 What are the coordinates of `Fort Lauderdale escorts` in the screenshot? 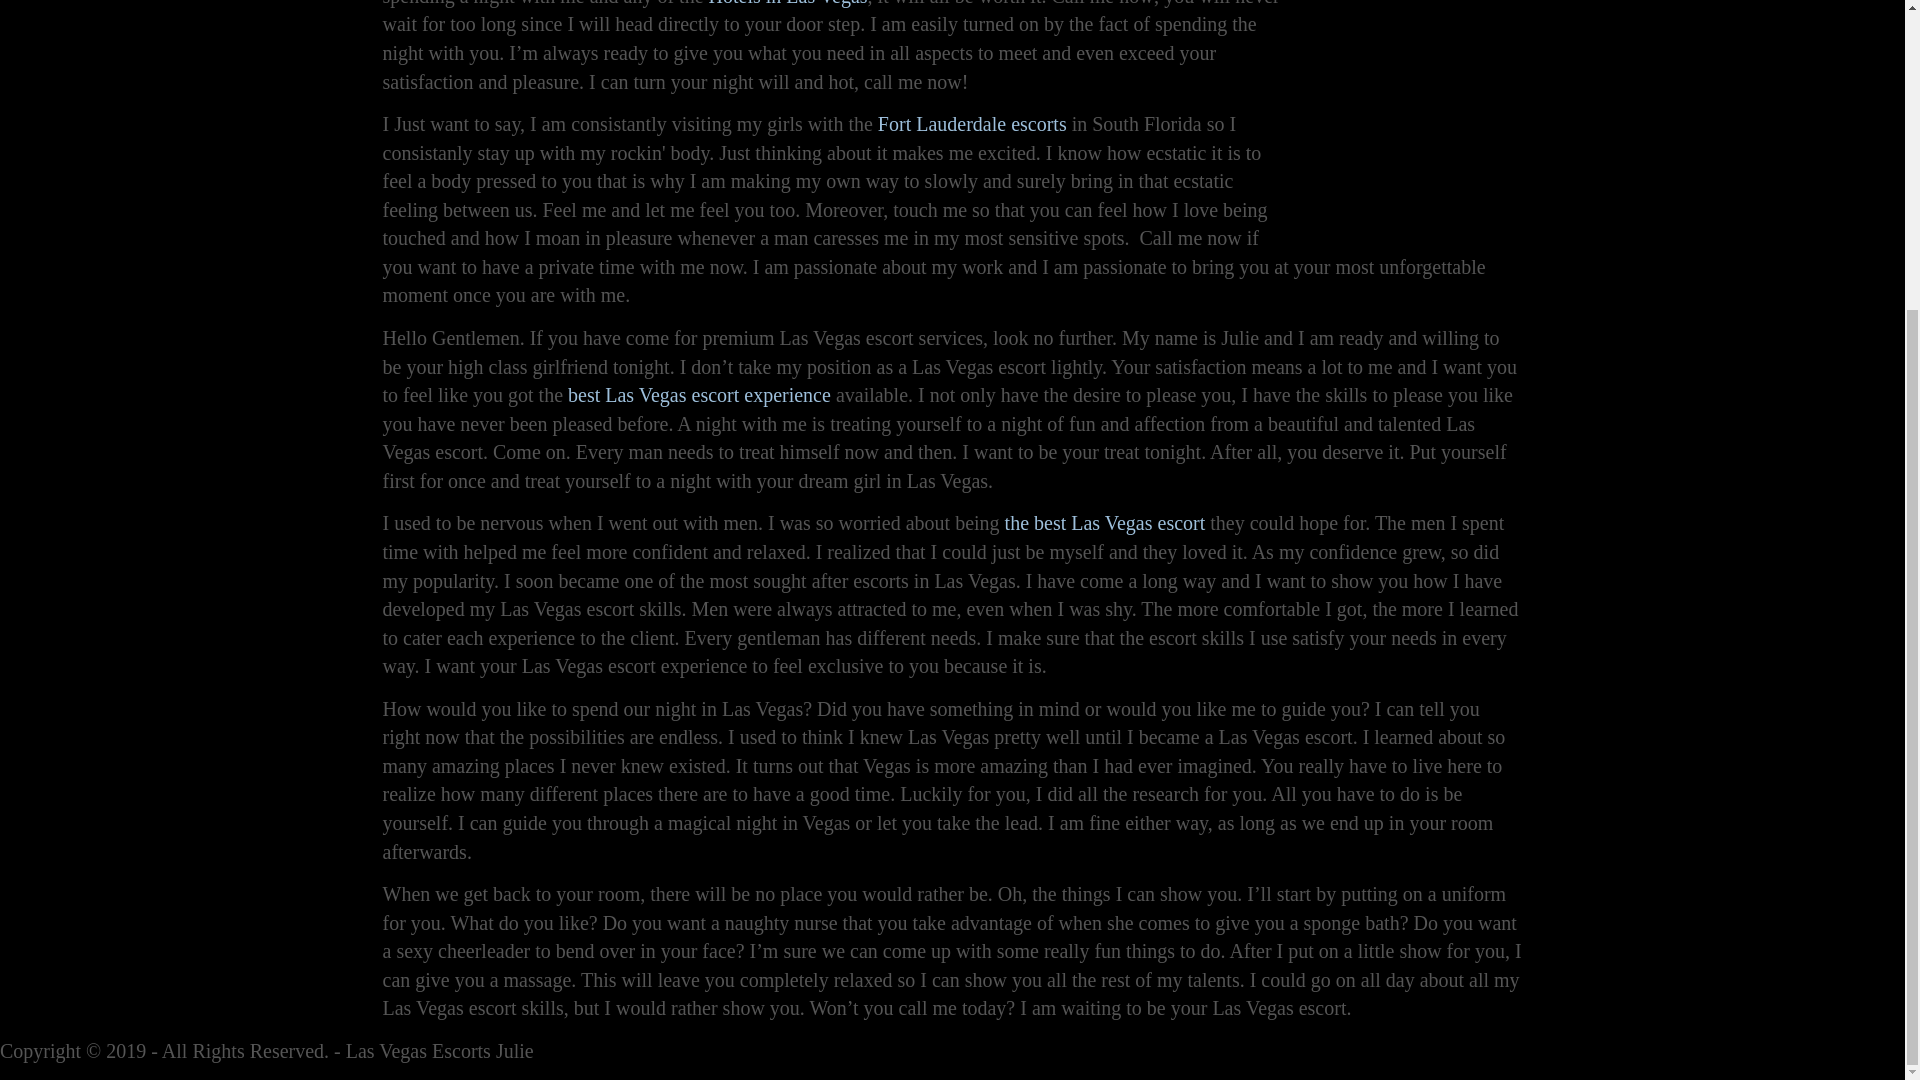 It's located at (972, 124).